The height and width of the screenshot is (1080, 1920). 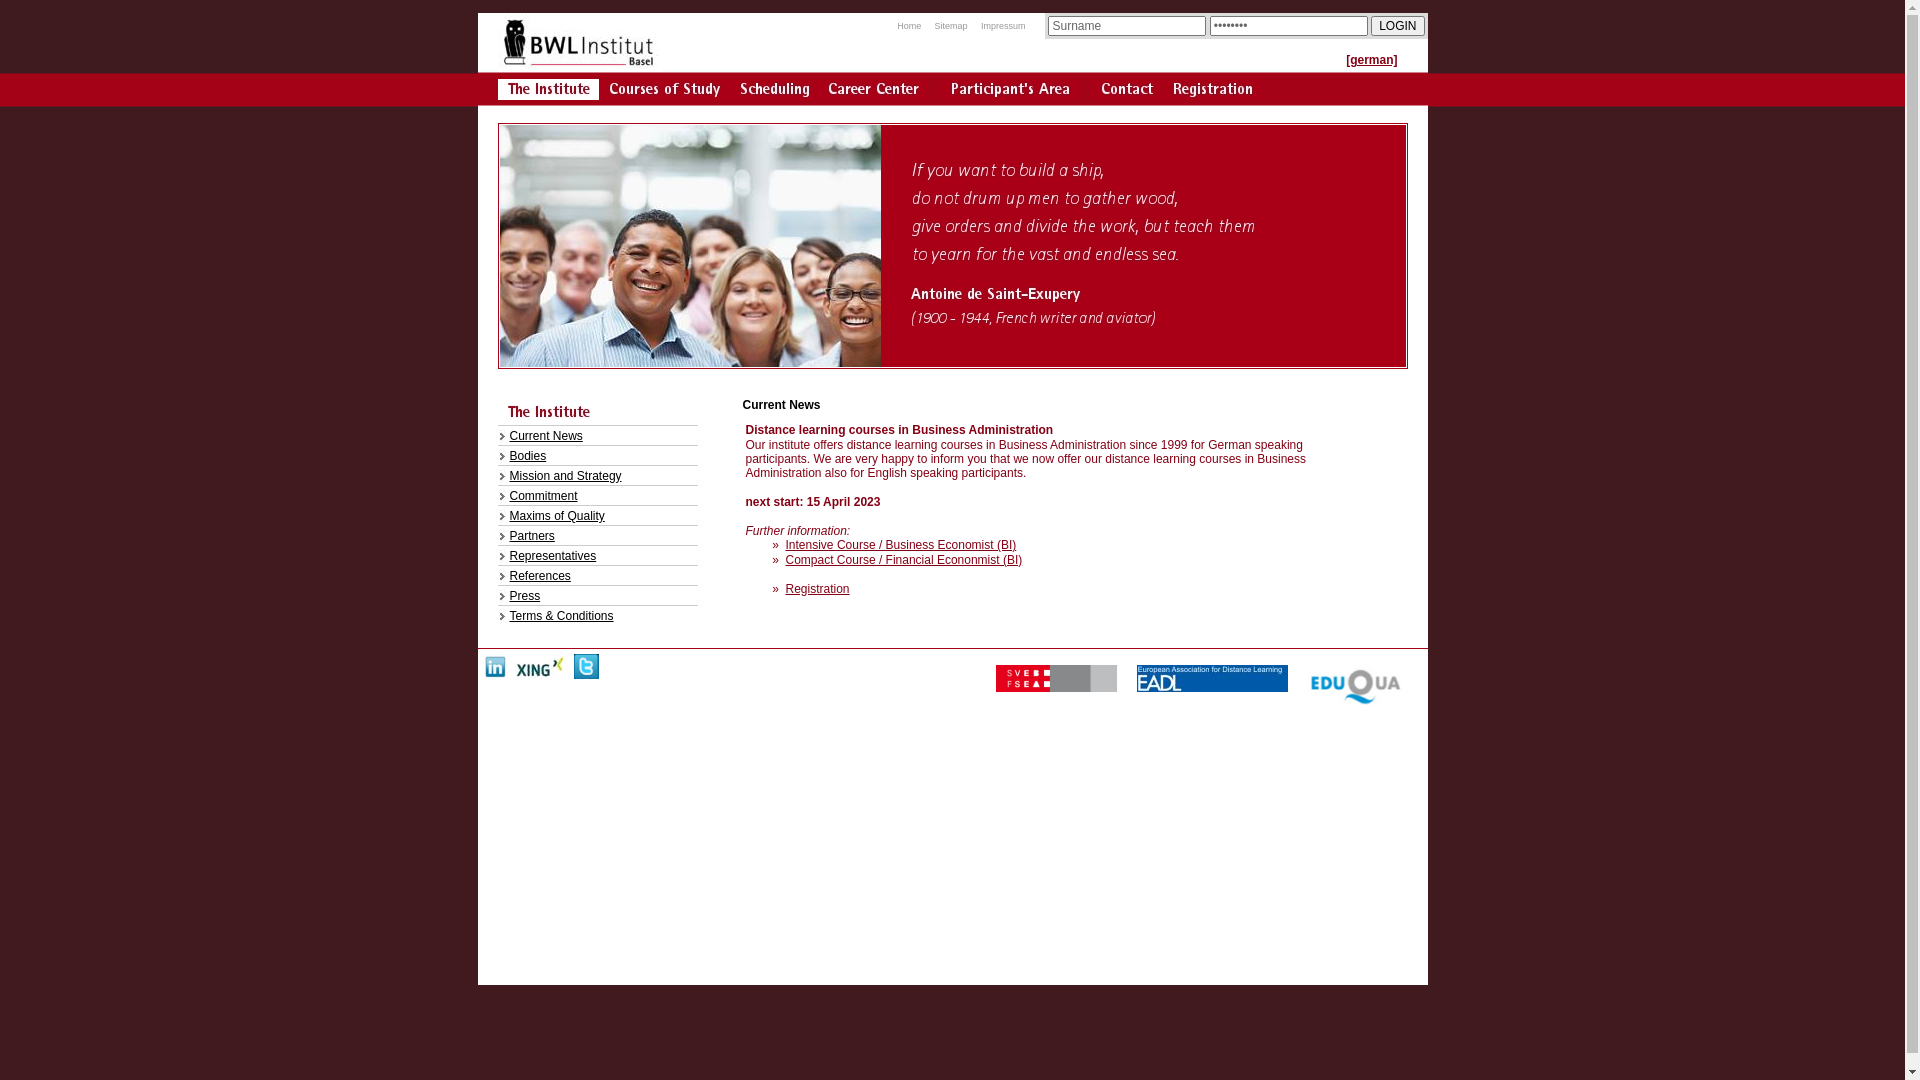 I want to click on The Institute, so click(x=598, y=412).